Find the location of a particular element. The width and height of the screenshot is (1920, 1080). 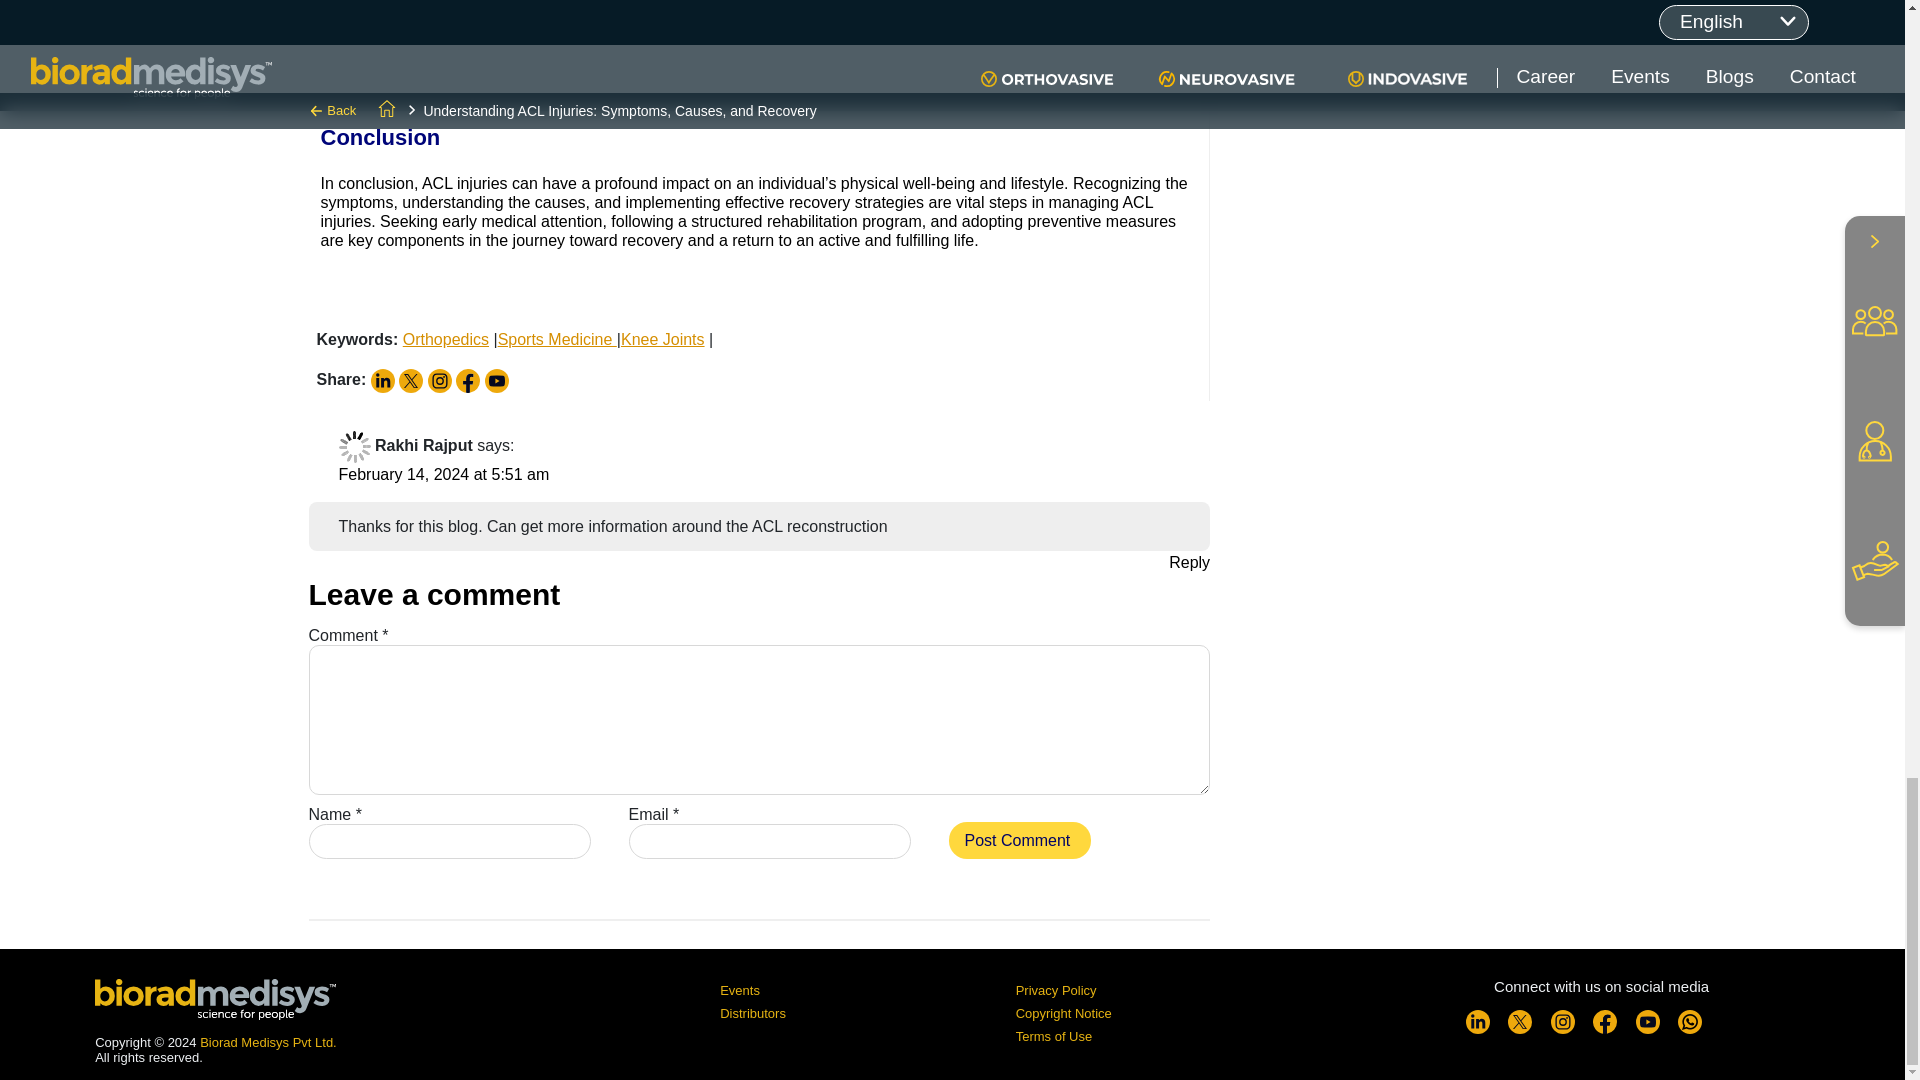

Biorad Medisys Pvt Ltd. is located at coordinates (268, 1042).